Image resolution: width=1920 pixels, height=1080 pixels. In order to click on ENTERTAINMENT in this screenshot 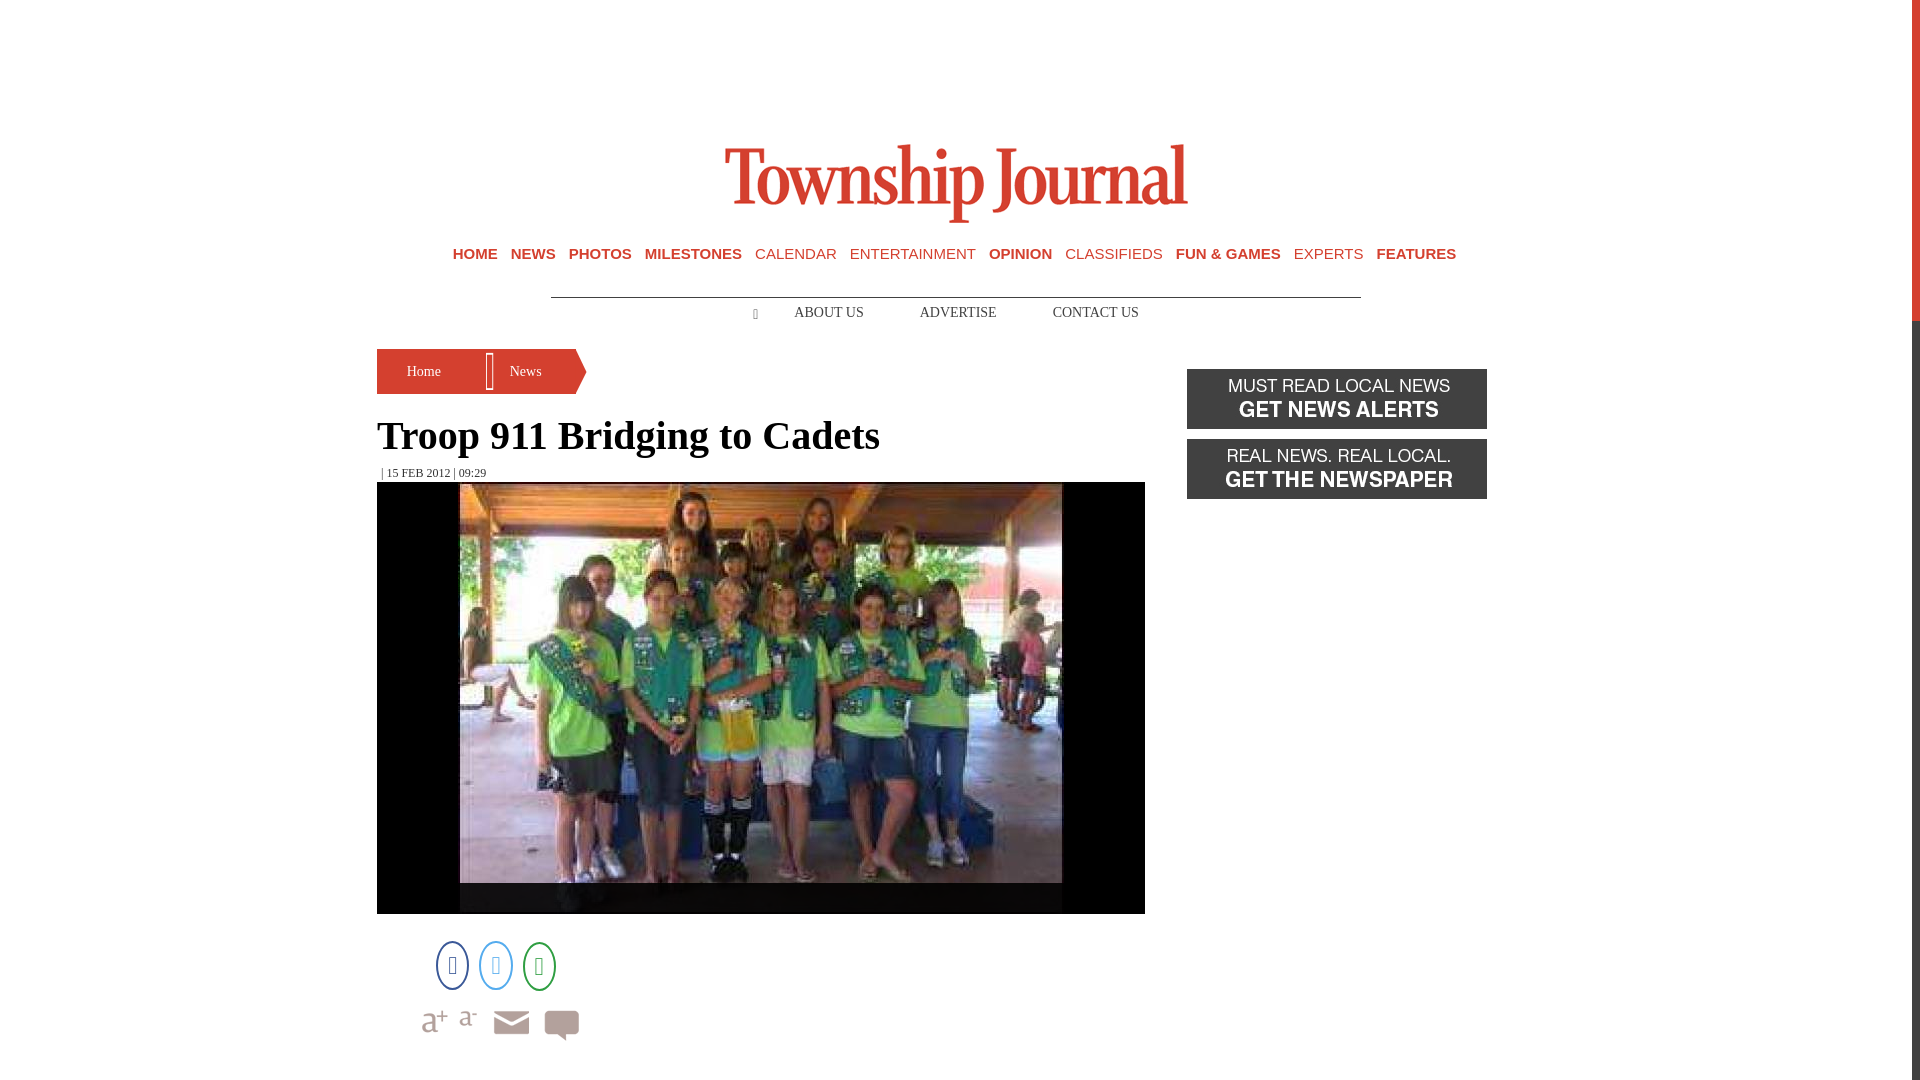, I will do `click(912, 254)`.